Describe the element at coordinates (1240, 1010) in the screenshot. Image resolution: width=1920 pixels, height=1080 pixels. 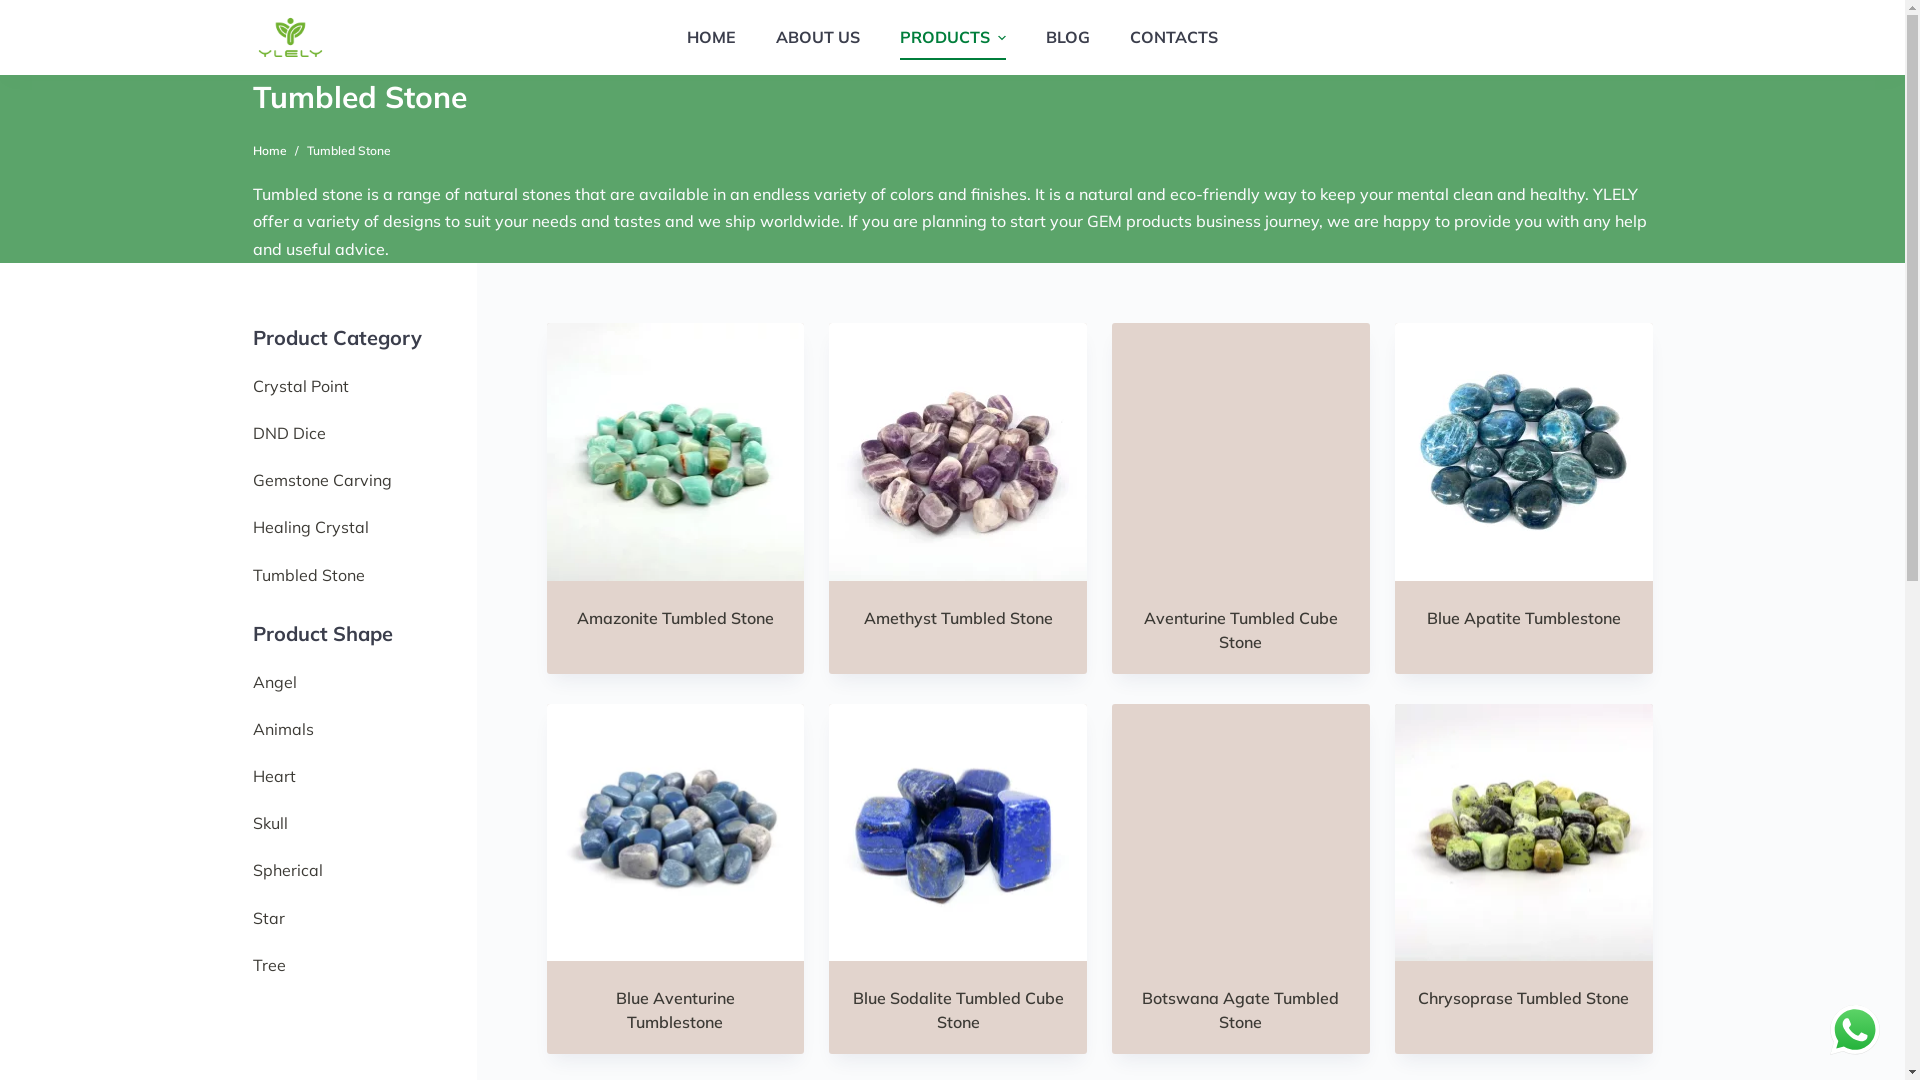
I see `Botswana Agate Tumbled Stone` at that location.